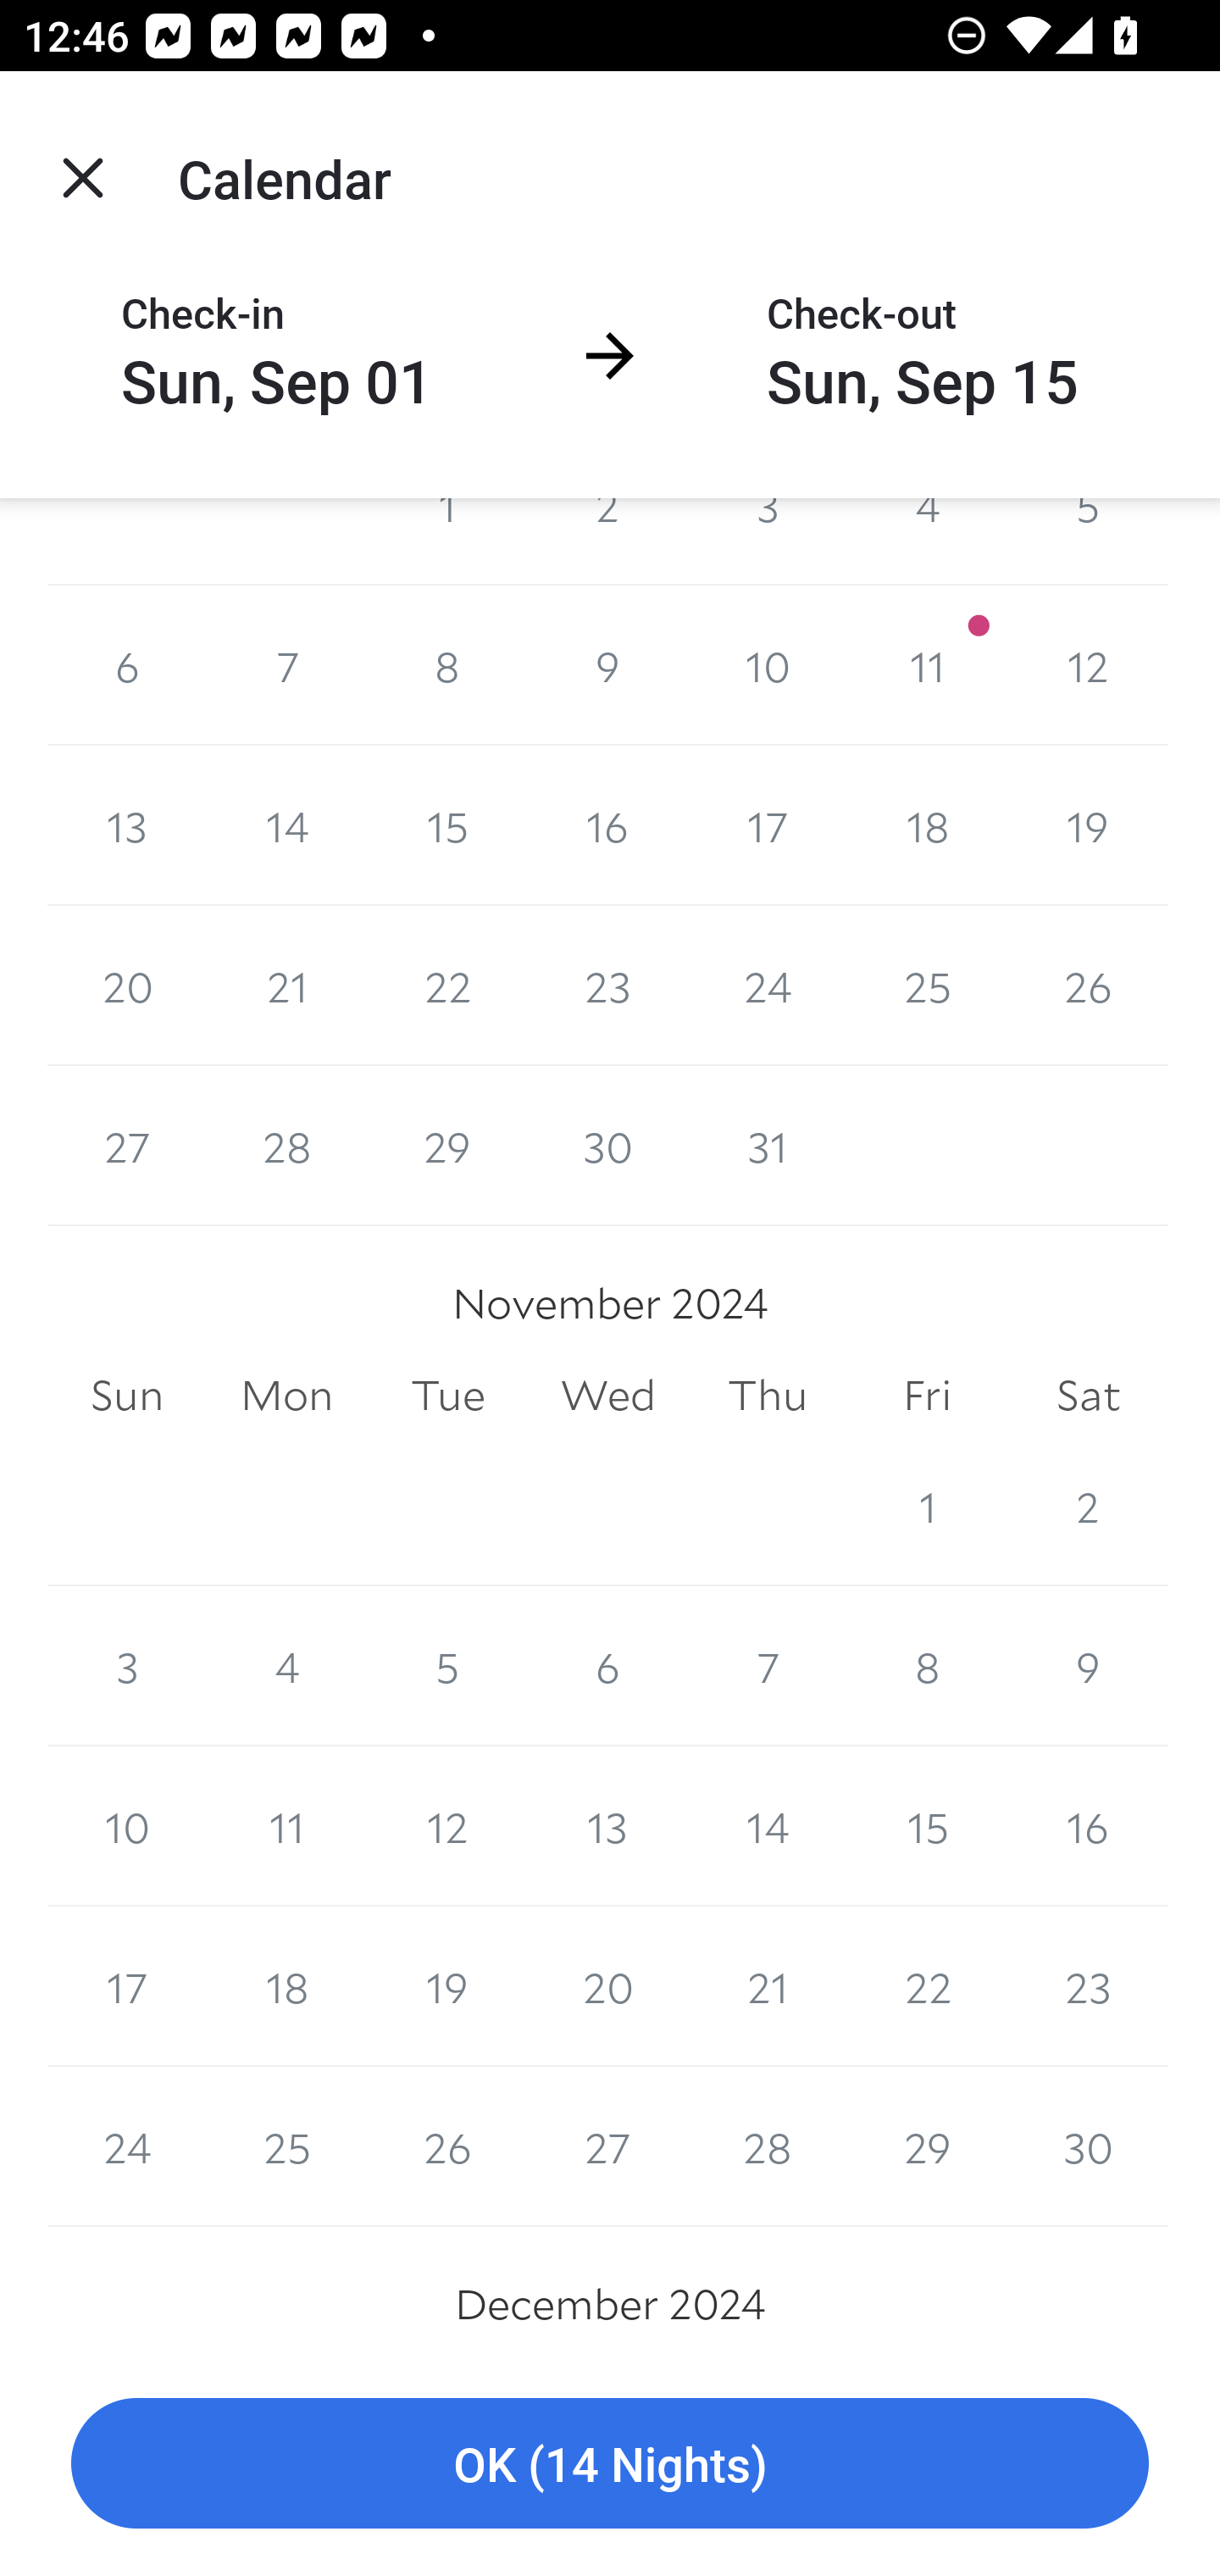 This screenshot has width=1220, height=2576. I want to click on 21 21 October 2024, so click(286, 986).